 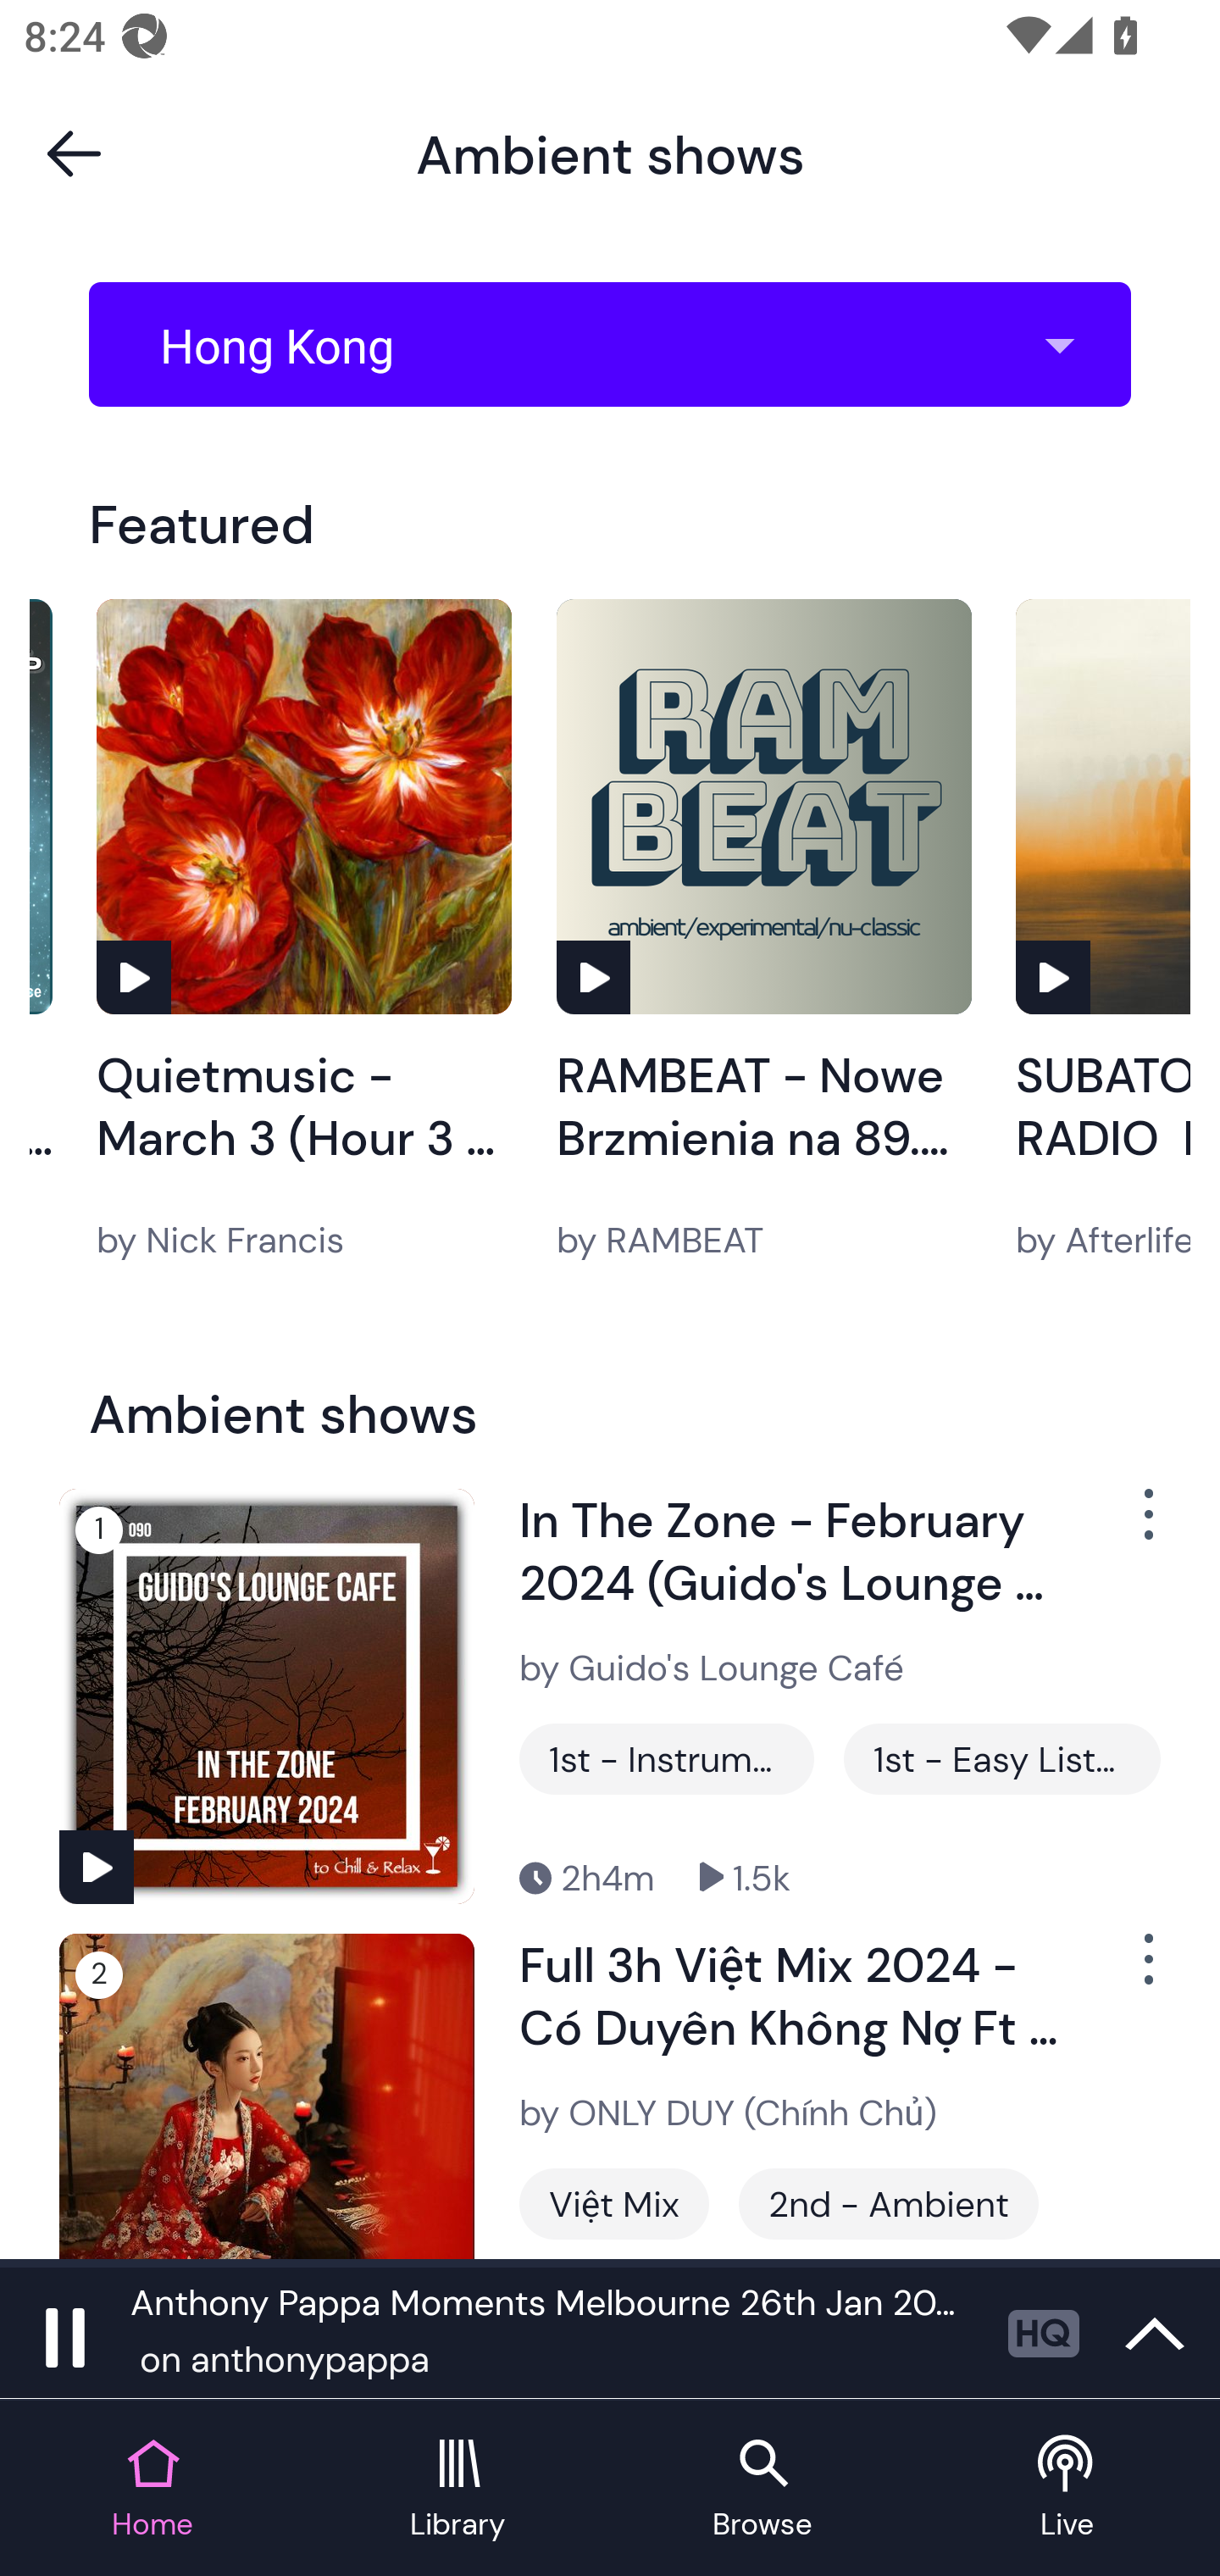 I want to click on Hong Kong, so click(x=621, y=345).